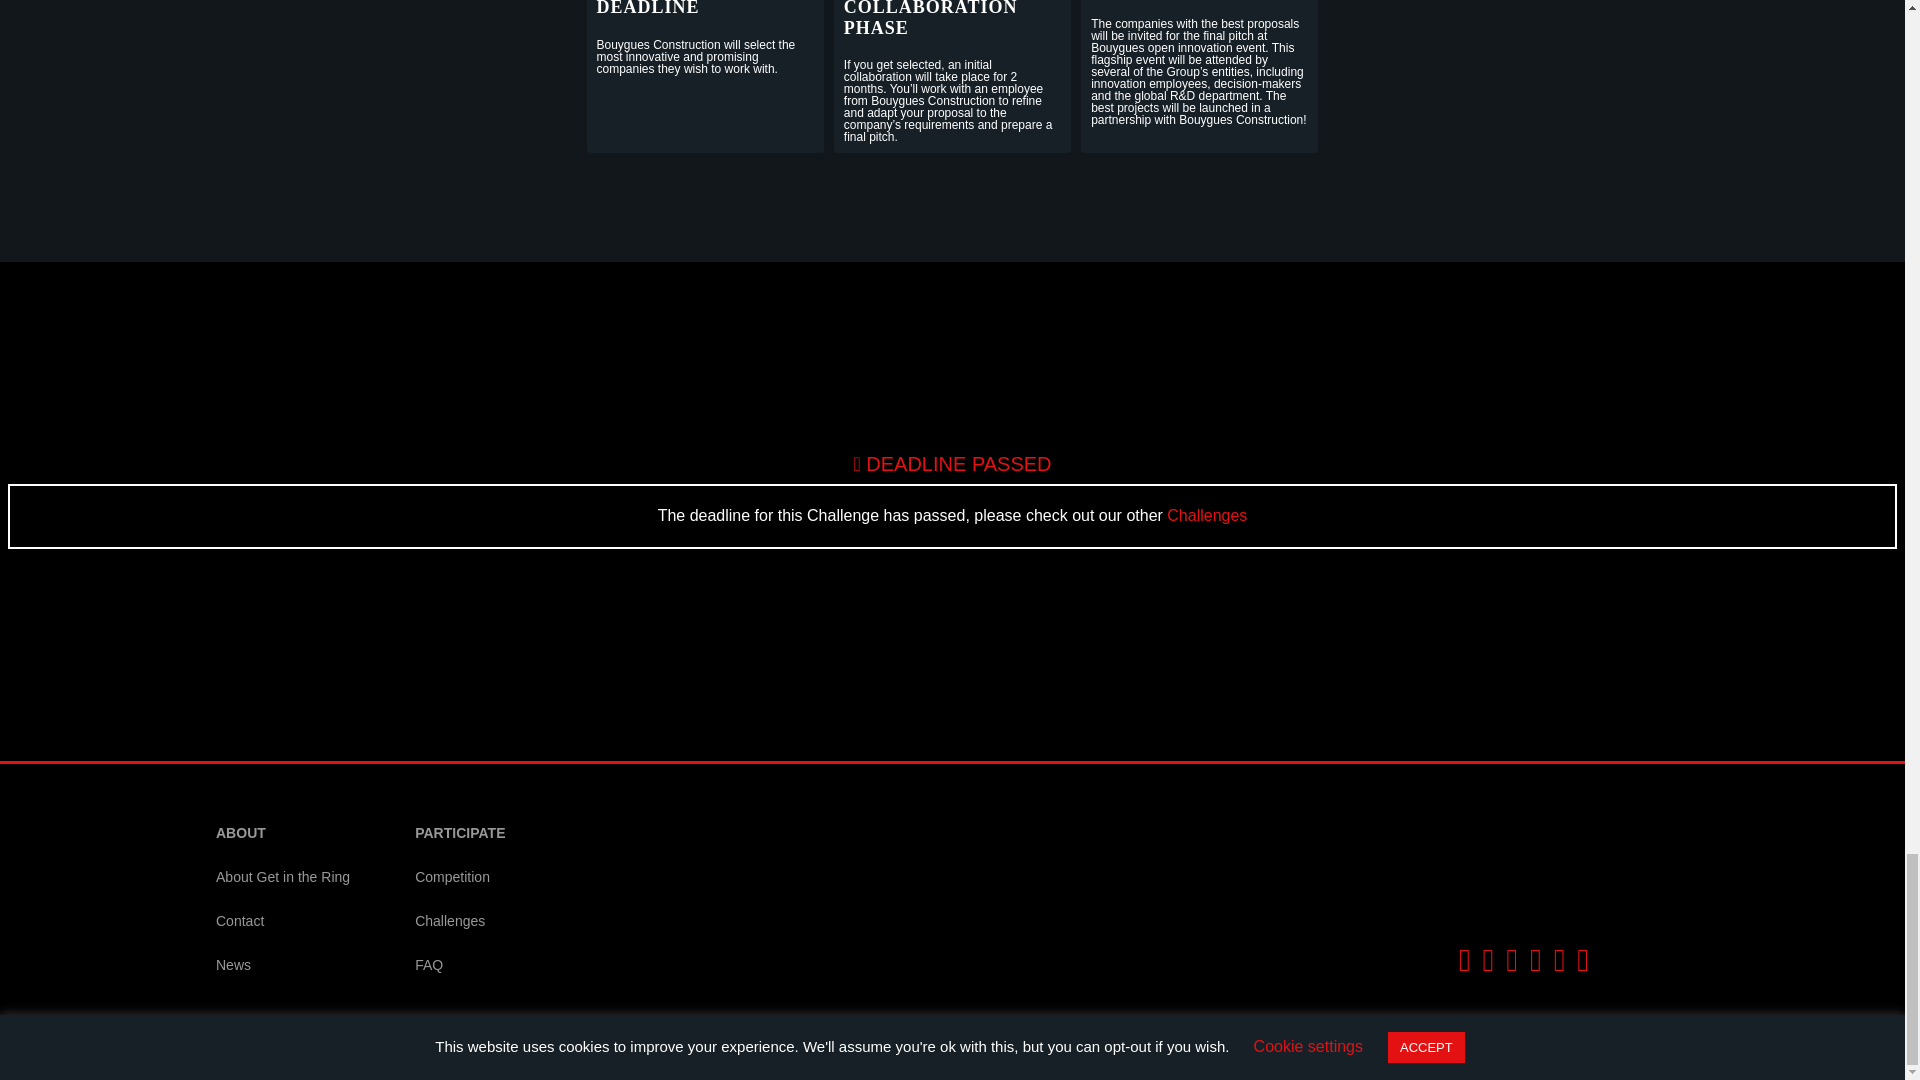 The image size is (1920, 1080). What do you see at coordinates (282, 834) in the screenshot?
I see `ABOUT` at bounding box center [282, 834].